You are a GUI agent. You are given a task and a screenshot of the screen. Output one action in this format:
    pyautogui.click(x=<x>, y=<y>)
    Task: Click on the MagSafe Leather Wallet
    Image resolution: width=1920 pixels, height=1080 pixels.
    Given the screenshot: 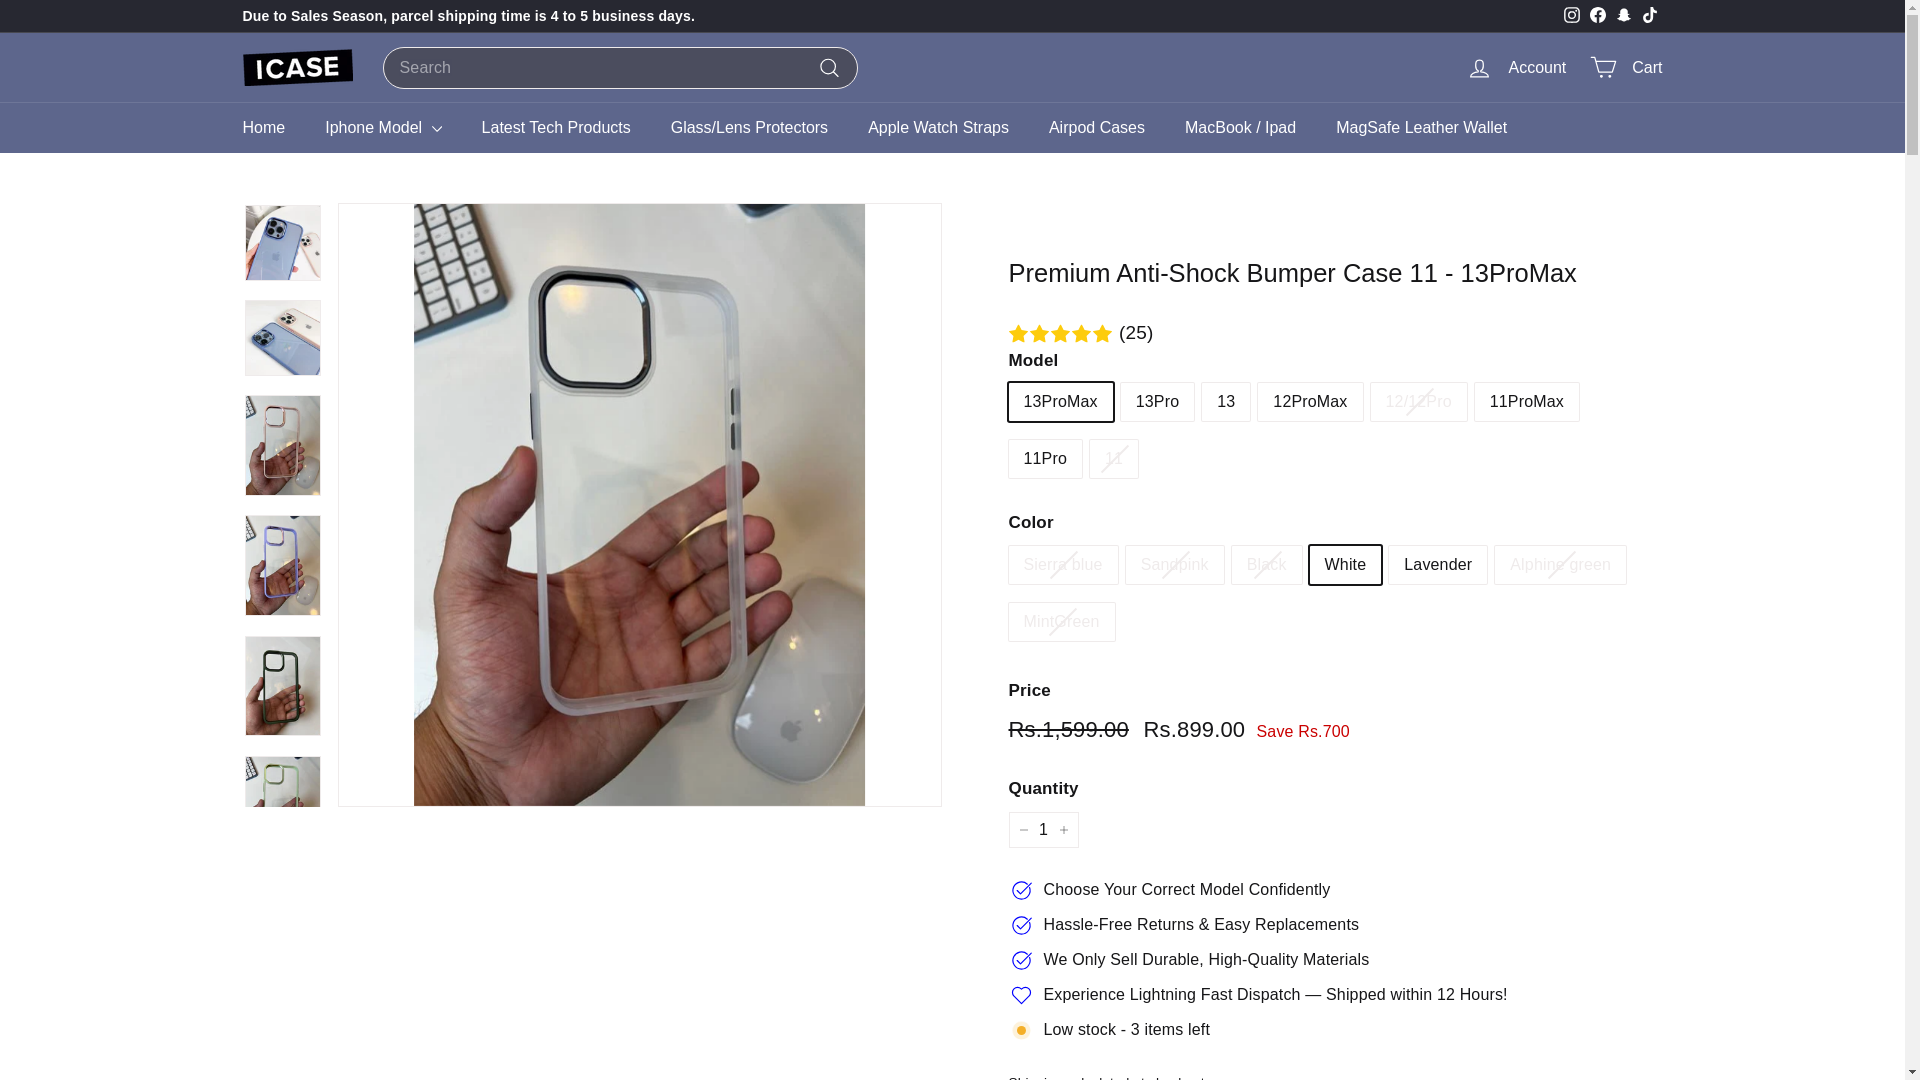 What is the action you would take?
    pyautogui.click(x=1420, y=127)
    